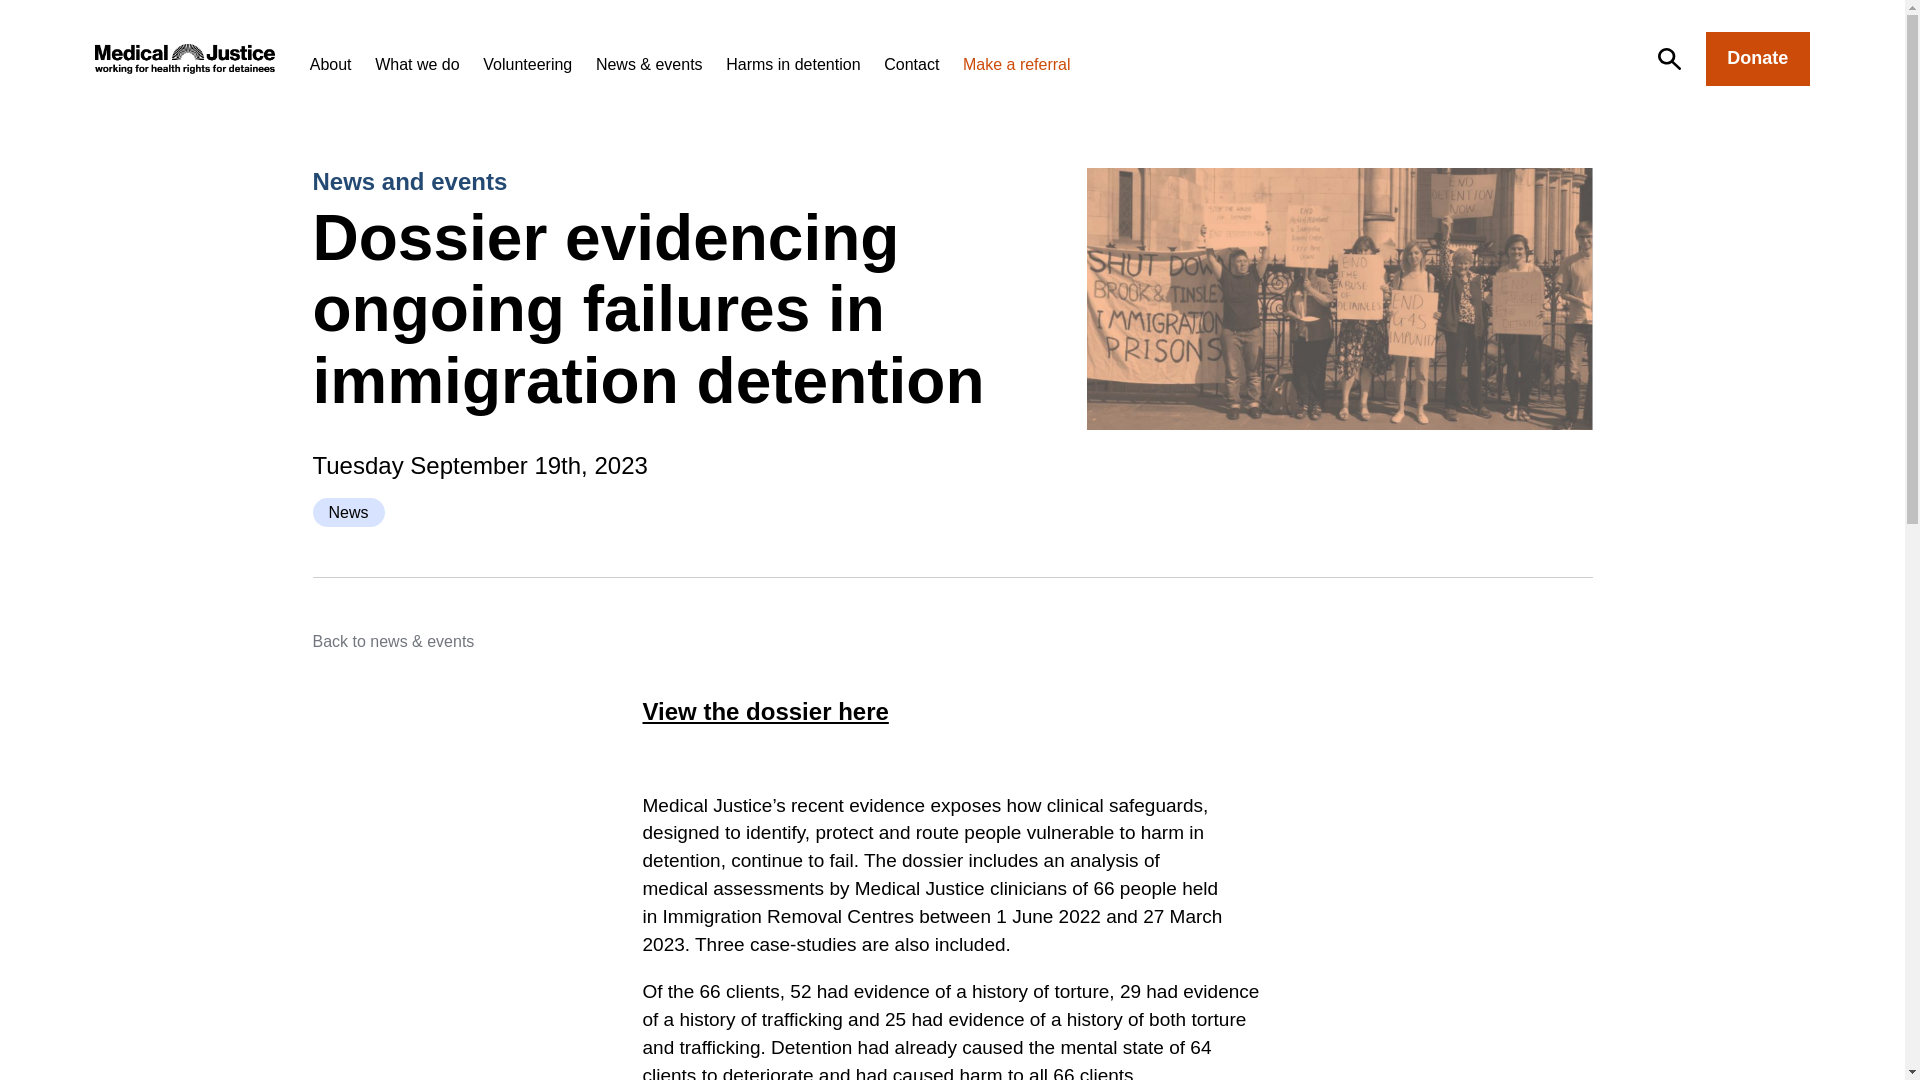  Describe the element at coordinates (330, 64) in the screenshot. I see `About` at that location.